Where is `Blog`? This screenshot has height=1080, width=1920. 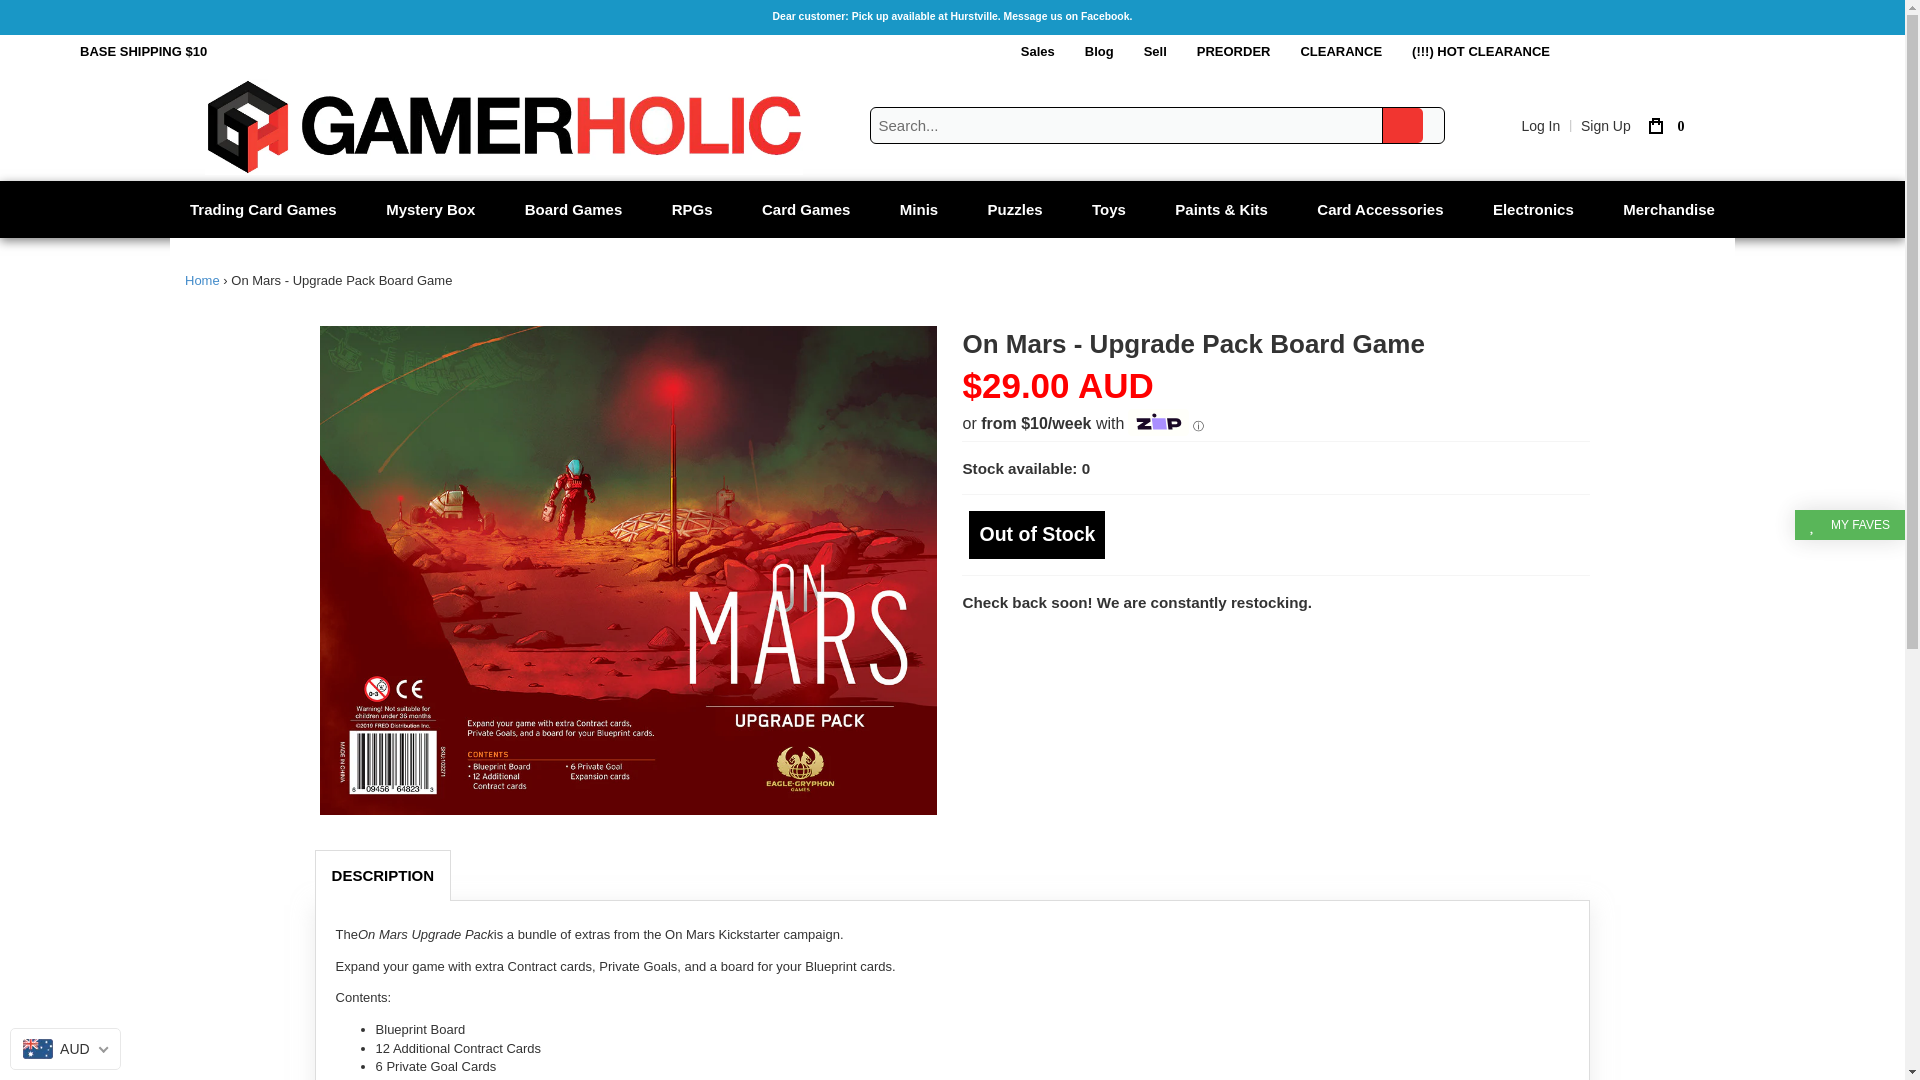
Blog is located at coordinates (1098, 52).